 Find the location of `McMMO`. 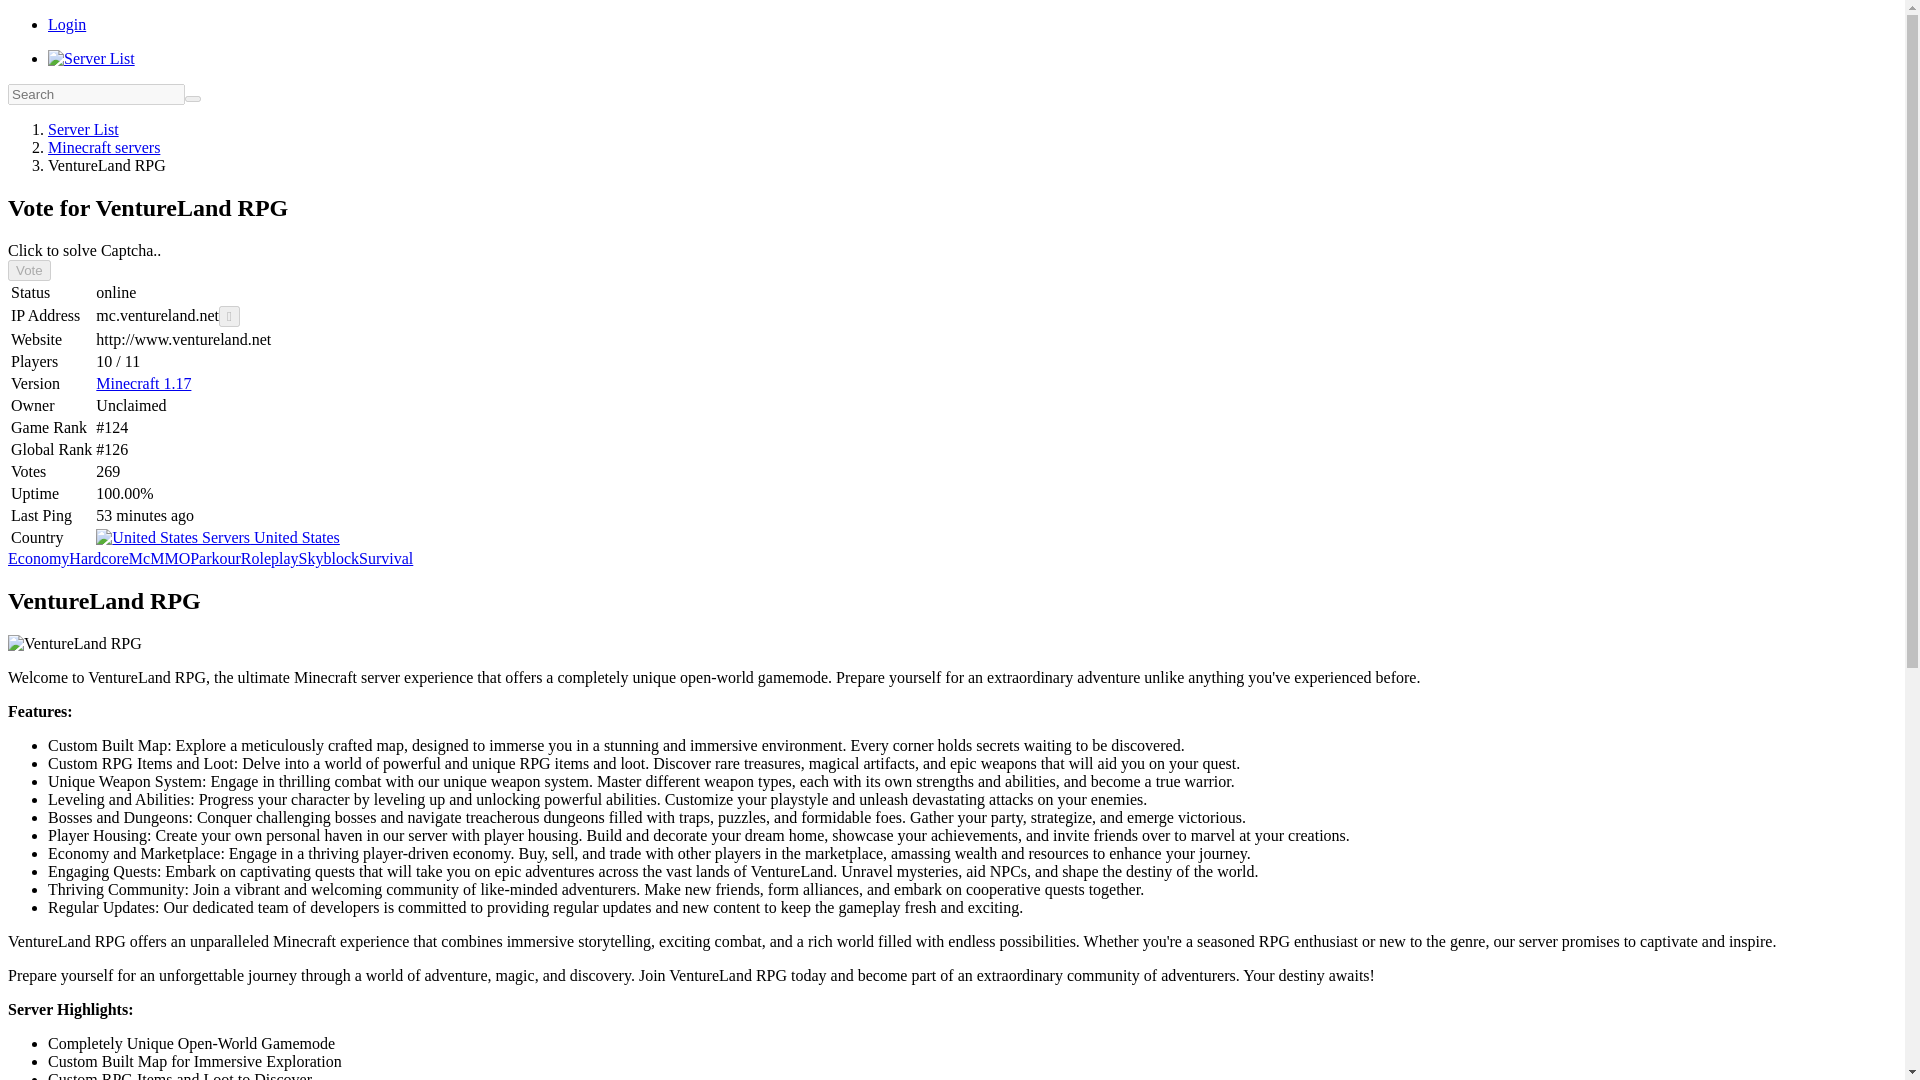

McMMO is located at coordinates (159, 558).